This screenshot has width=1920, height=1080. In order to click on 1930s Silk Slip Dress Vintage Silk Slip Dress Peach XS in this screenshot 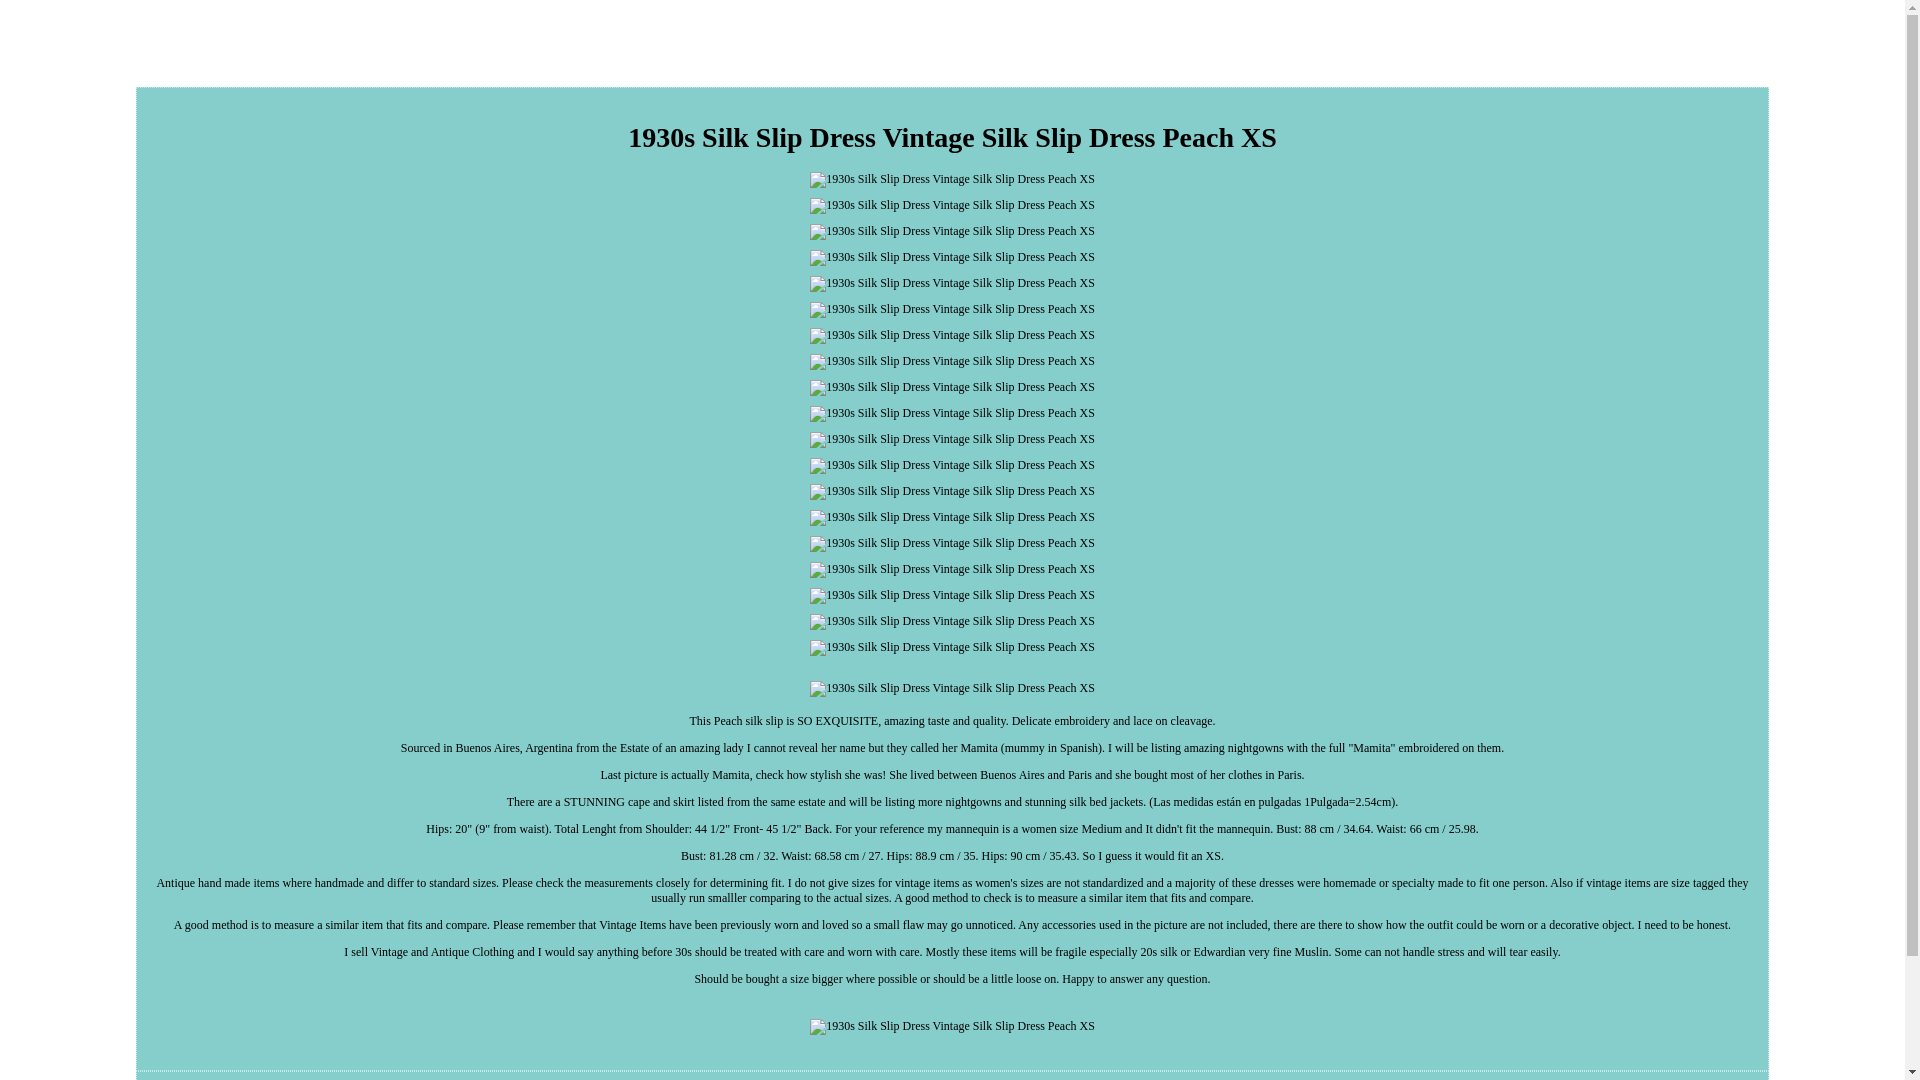, I will do `click(952, 492)`.